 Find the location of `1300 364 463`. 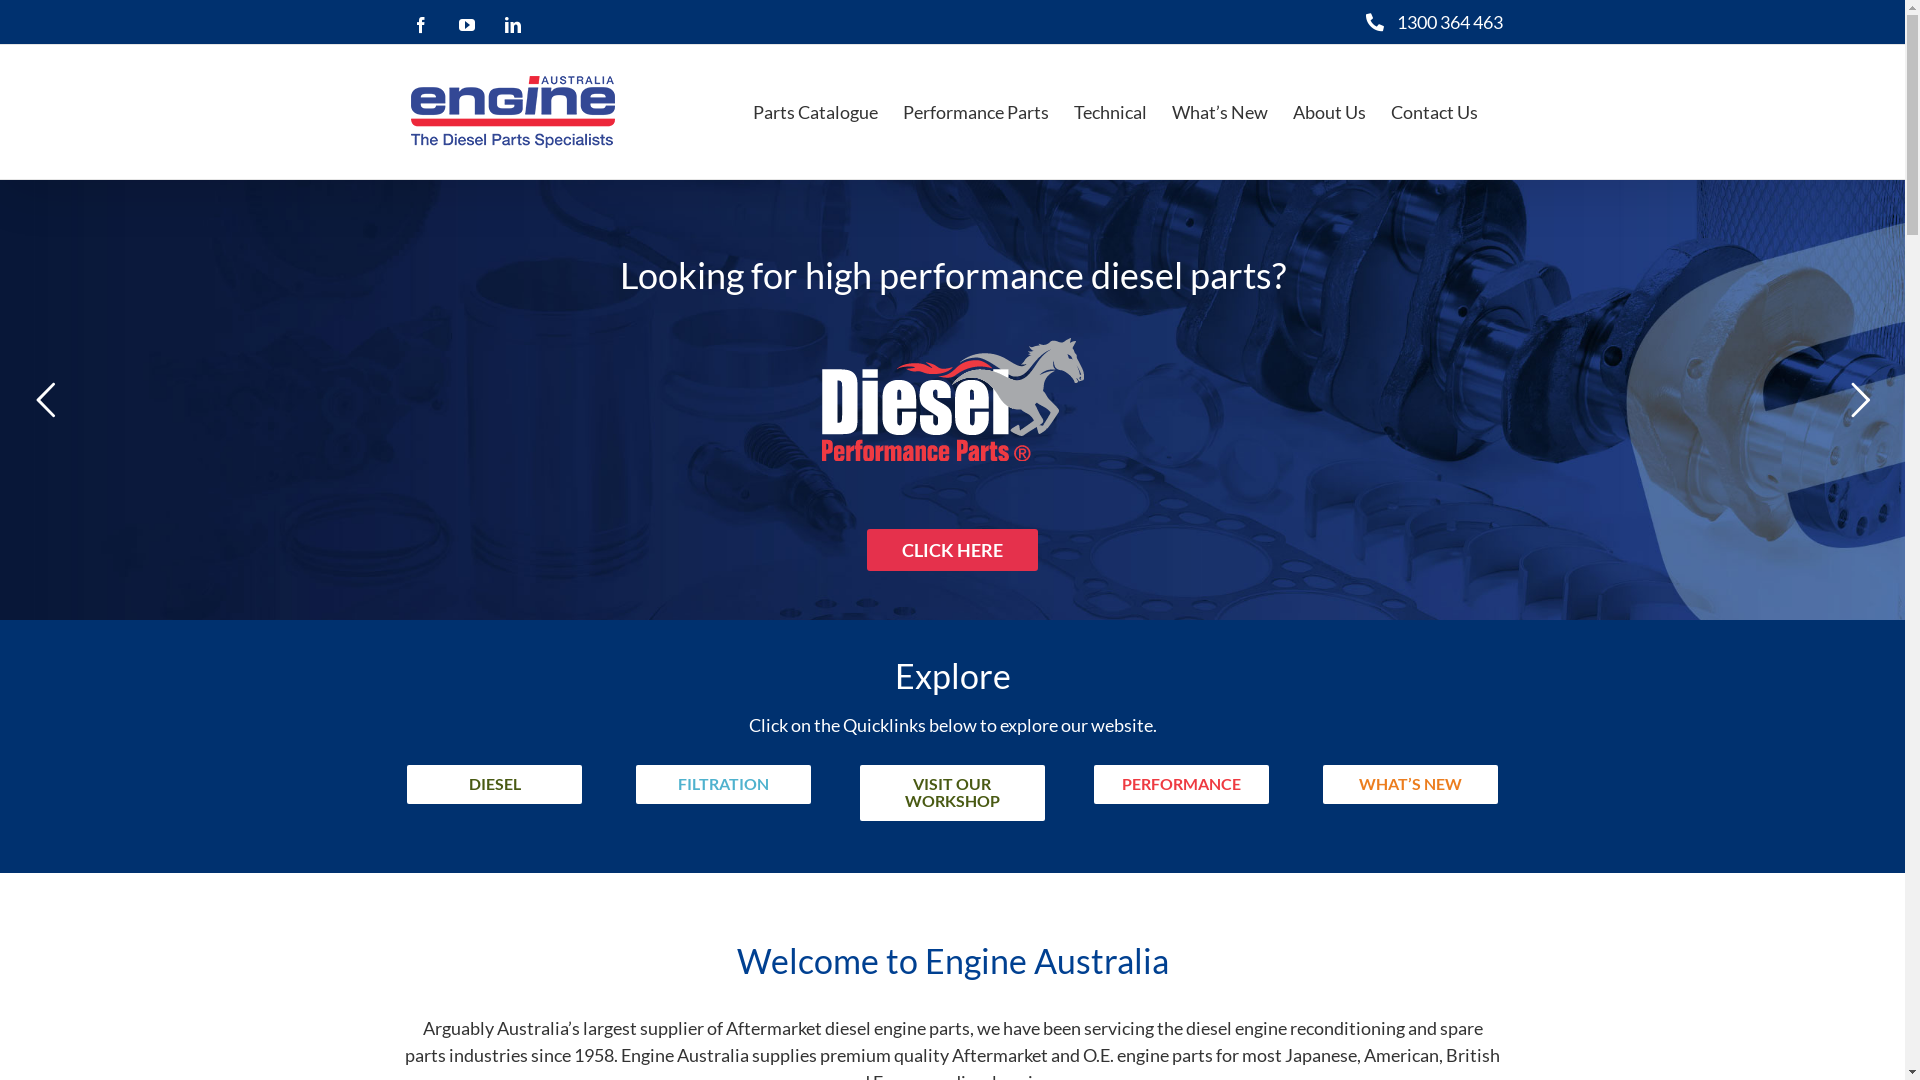

1300 364 463 is located at coordinates (1444, 22).